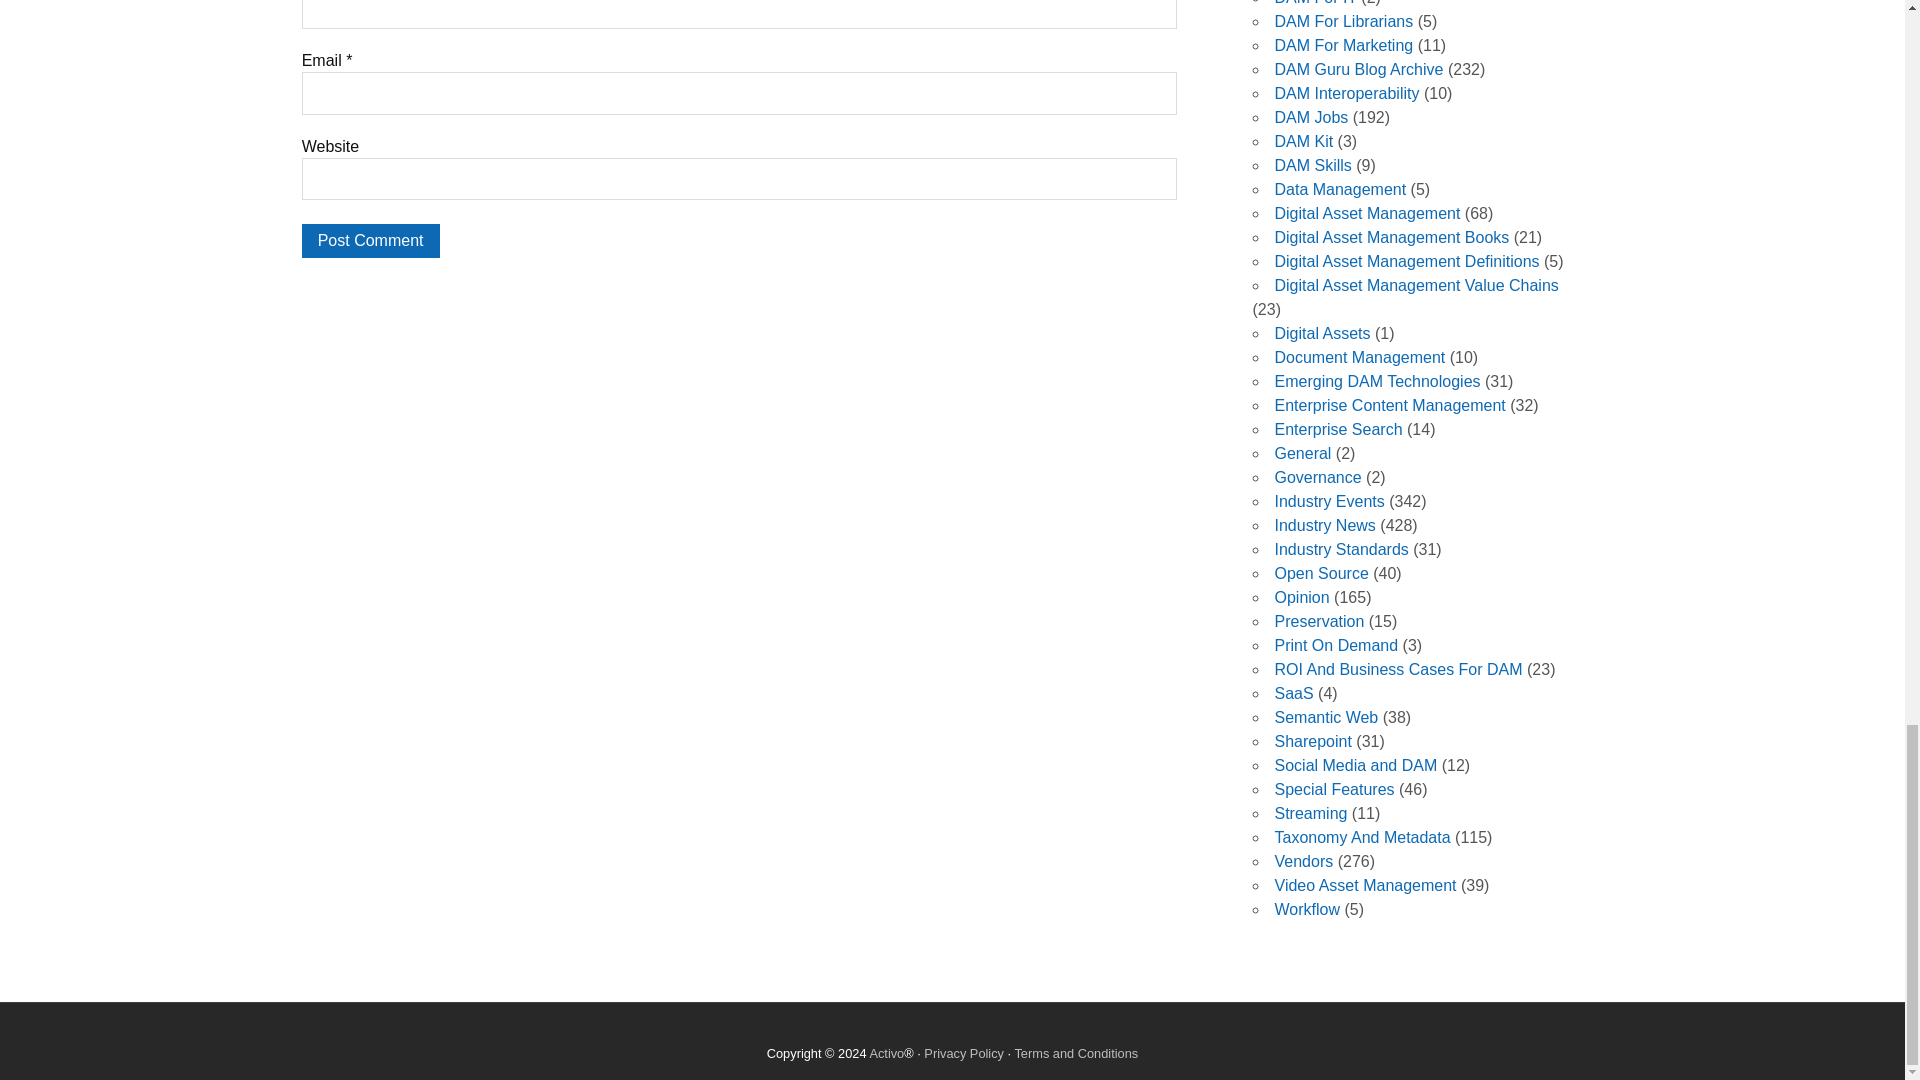 This screenshot has width=1920, height=1080. Describe the element at coordinates (370, 240) in the screenshot. I see `Post Comment` at that location.